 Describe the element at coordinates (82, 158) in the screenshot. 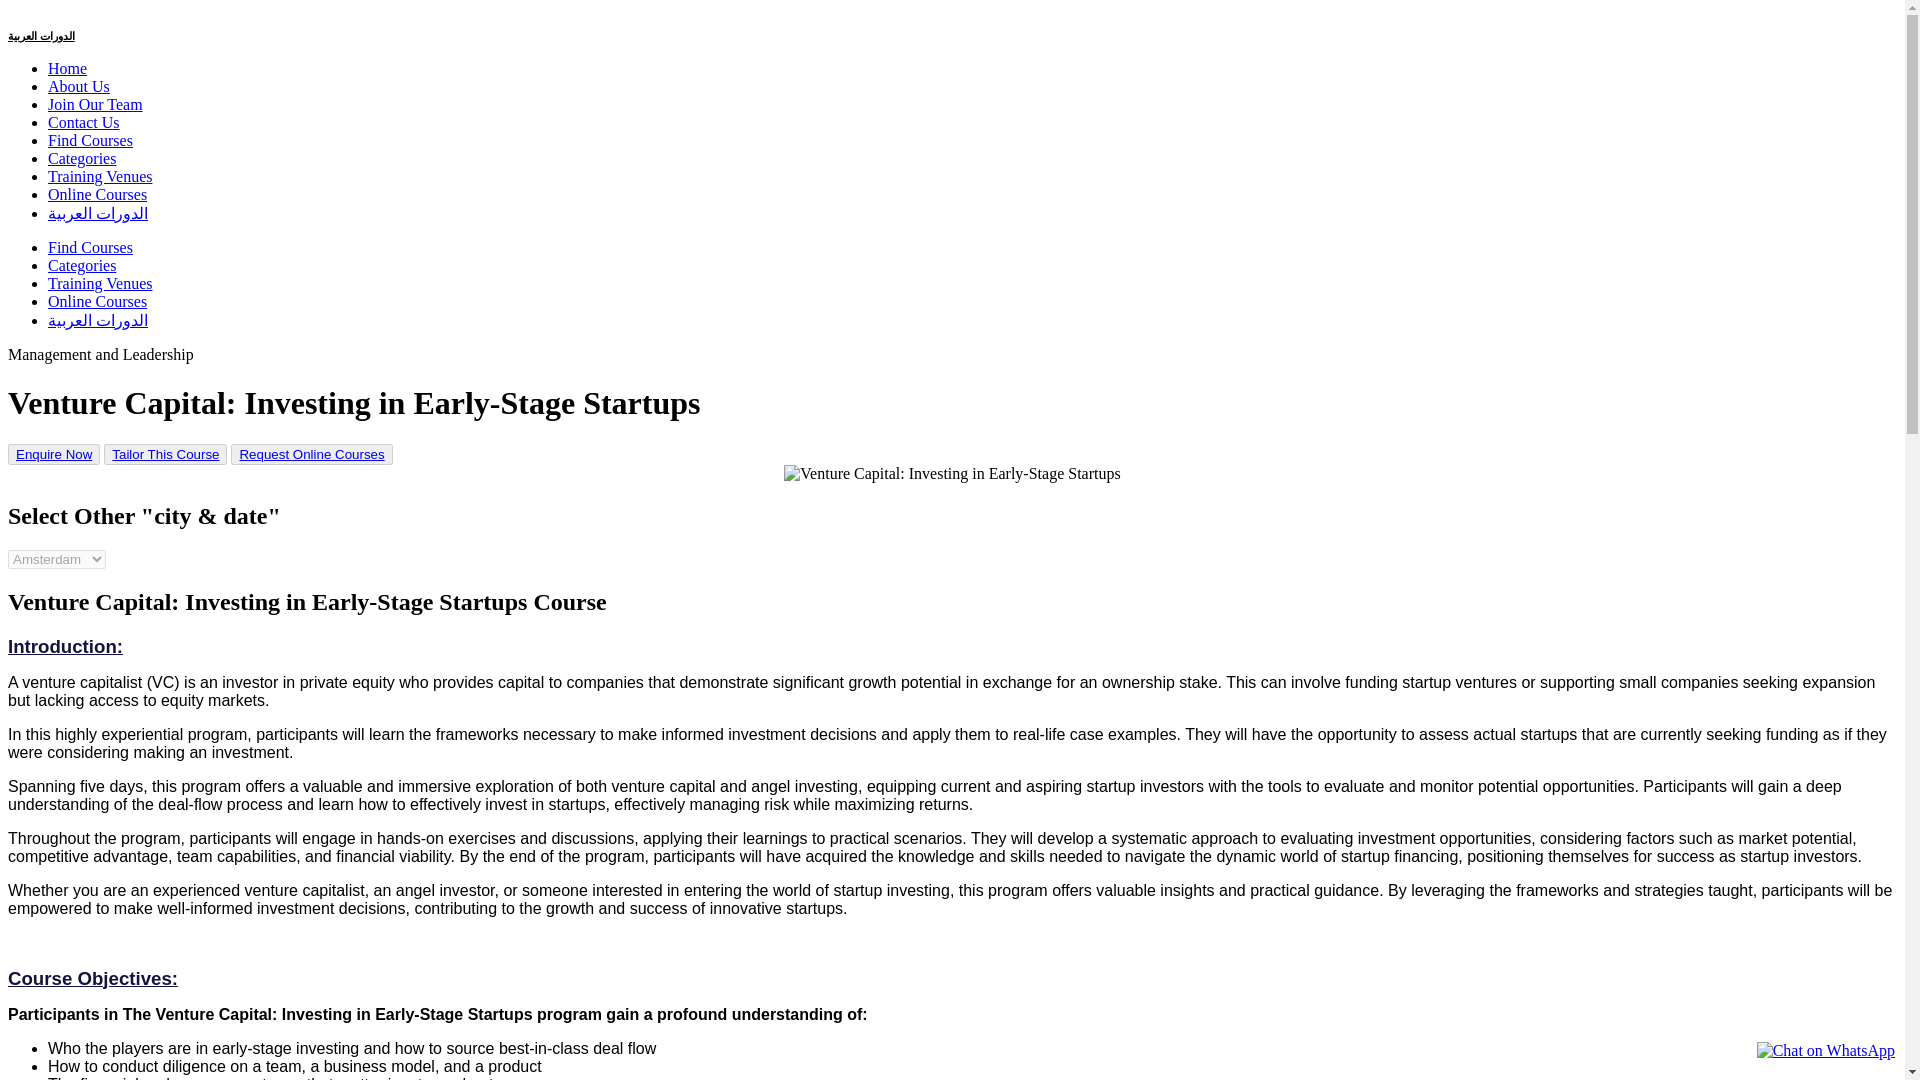

I see `Categories` at that location.